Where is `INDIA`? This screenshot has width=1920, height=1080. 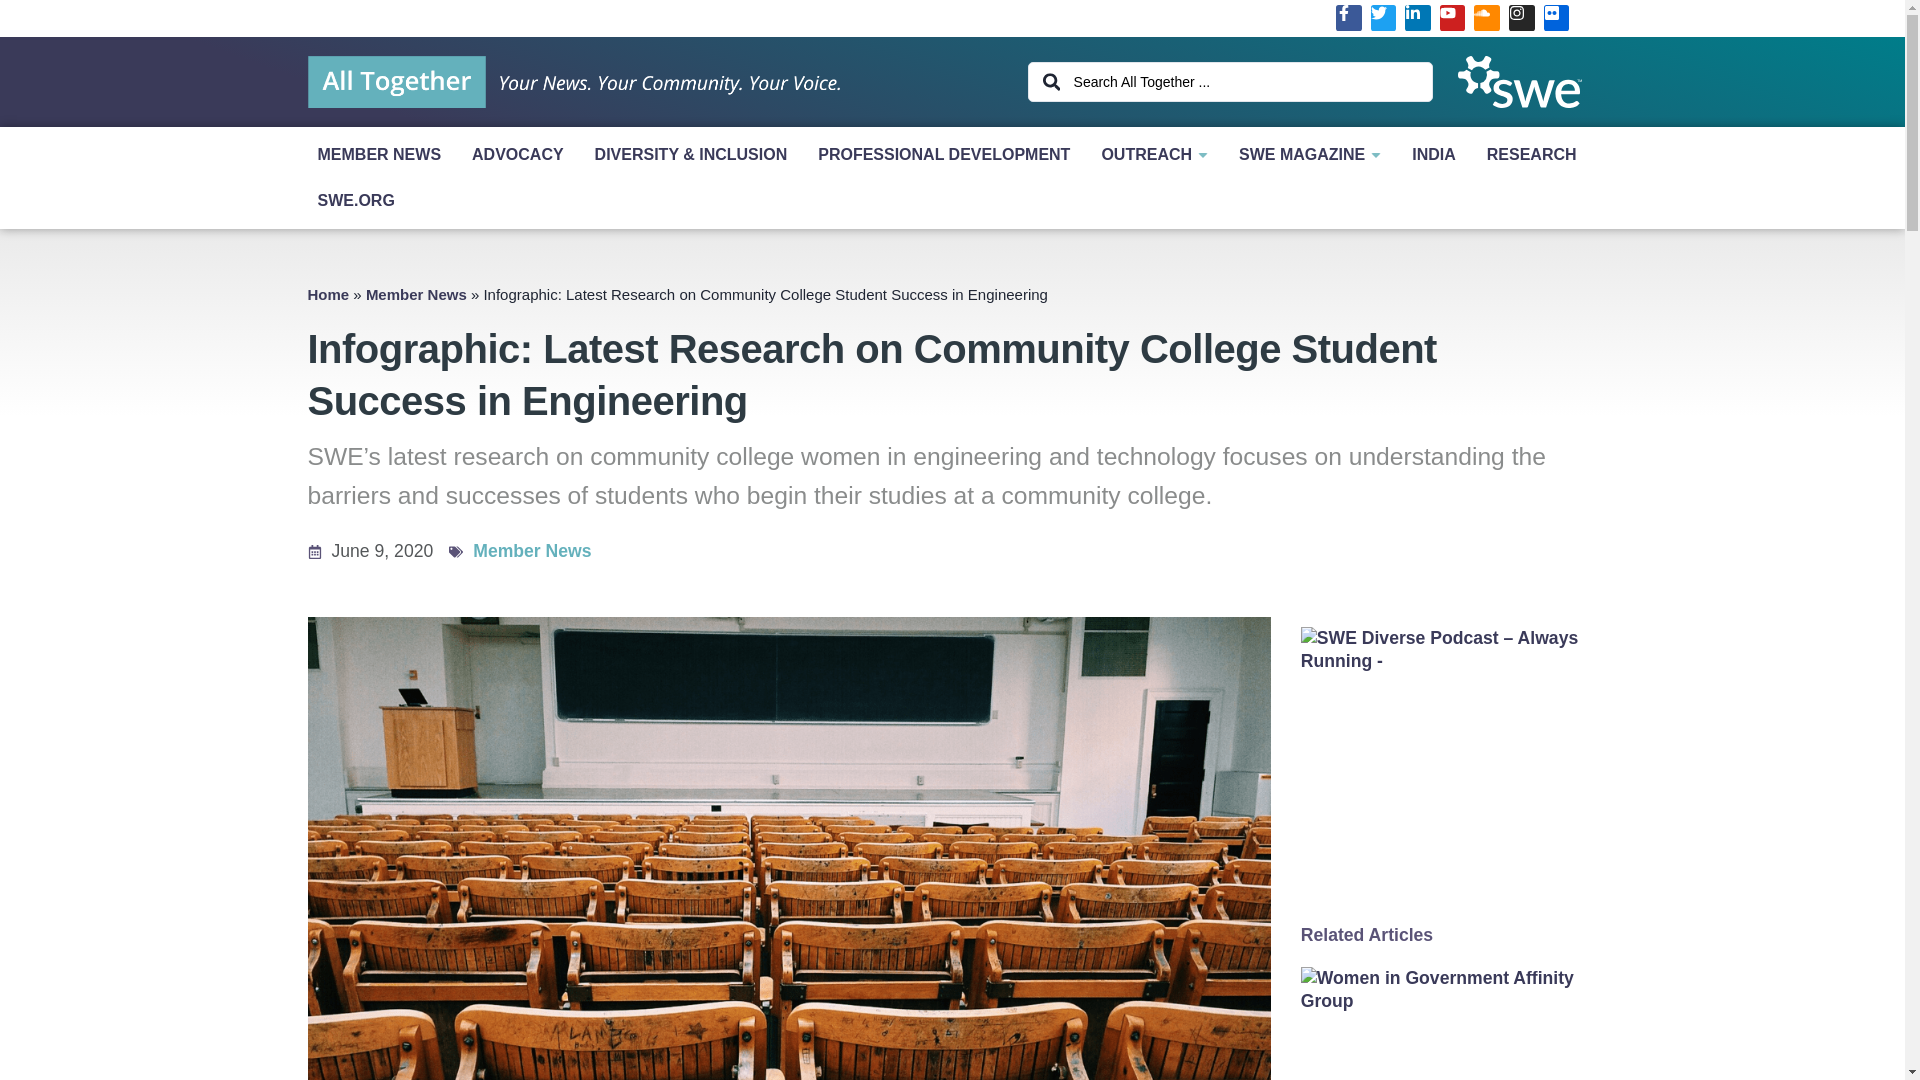 INDIA is located at coordinates (1438, 154).